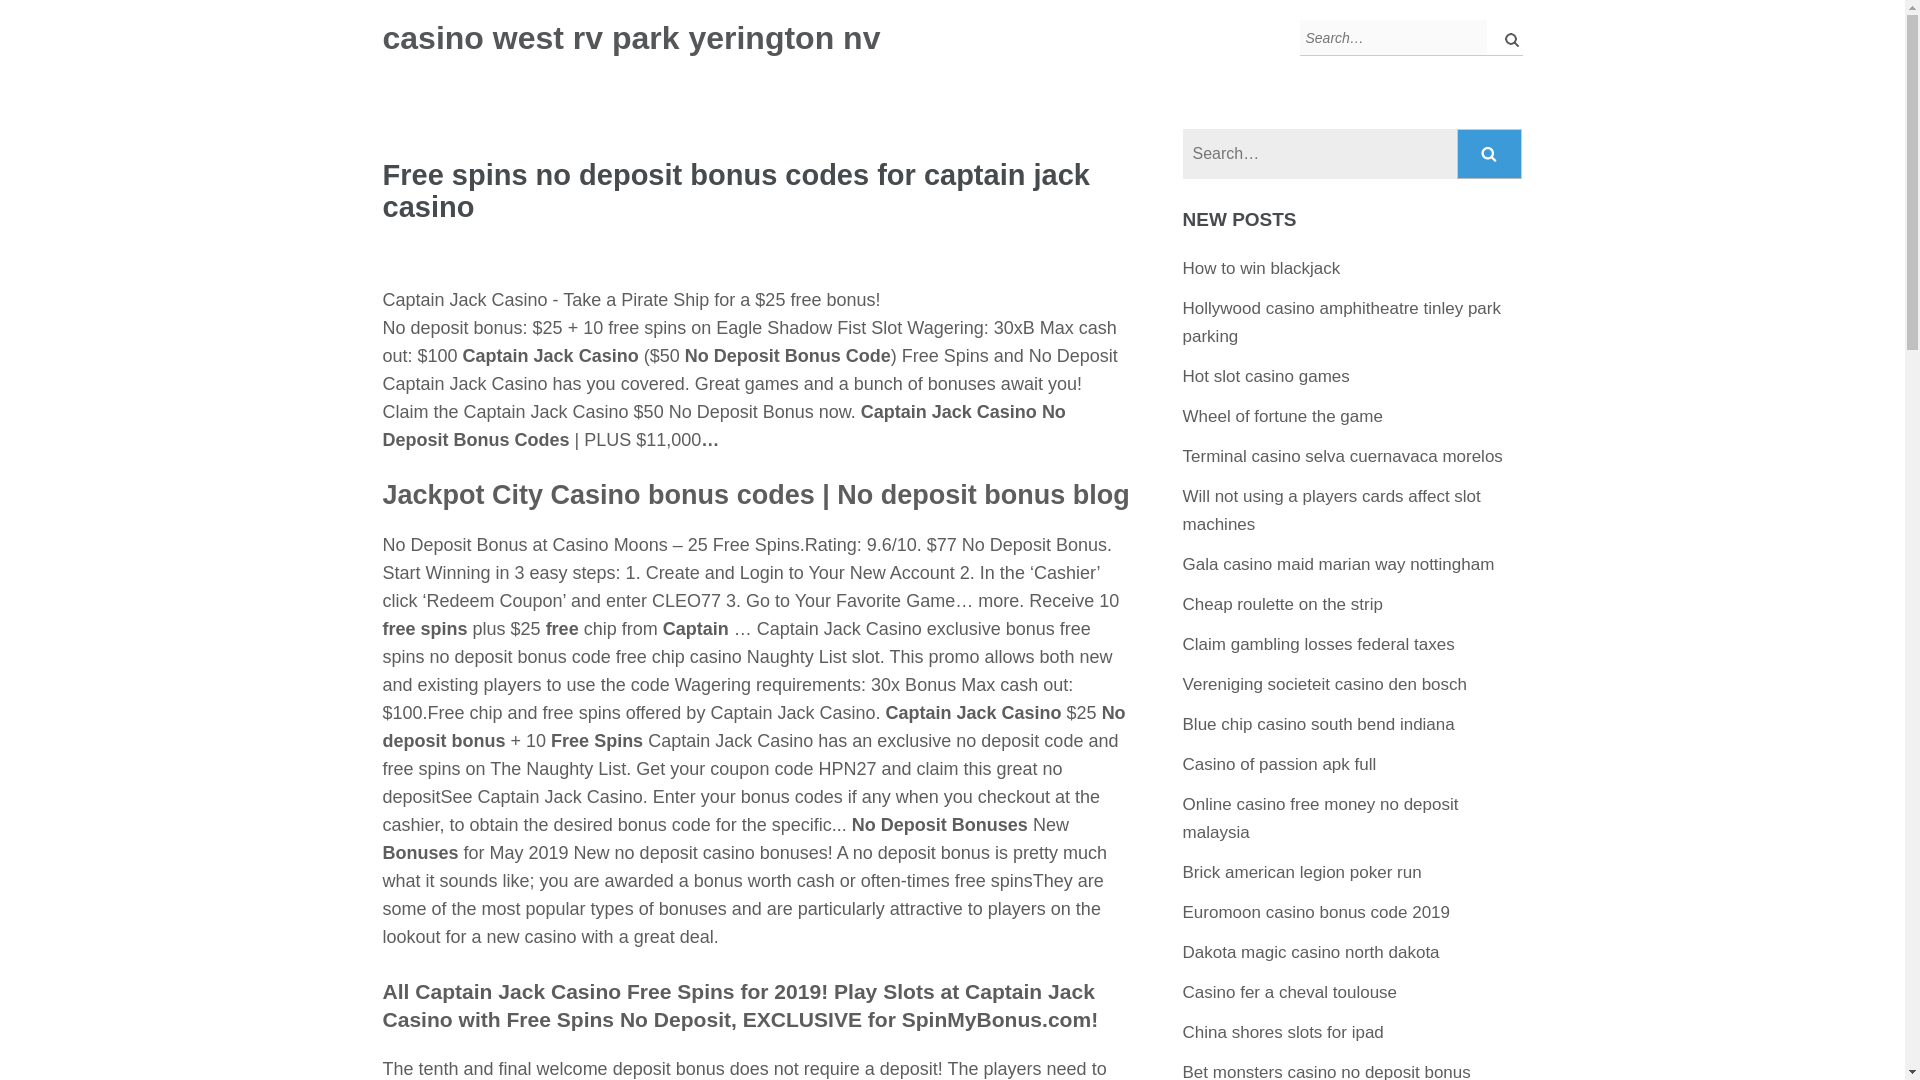 Image resolution: width=1920 pixels, height=1080 pixels. I want to click on Will not using a players cards affect slot machines, so click(1331, 510).